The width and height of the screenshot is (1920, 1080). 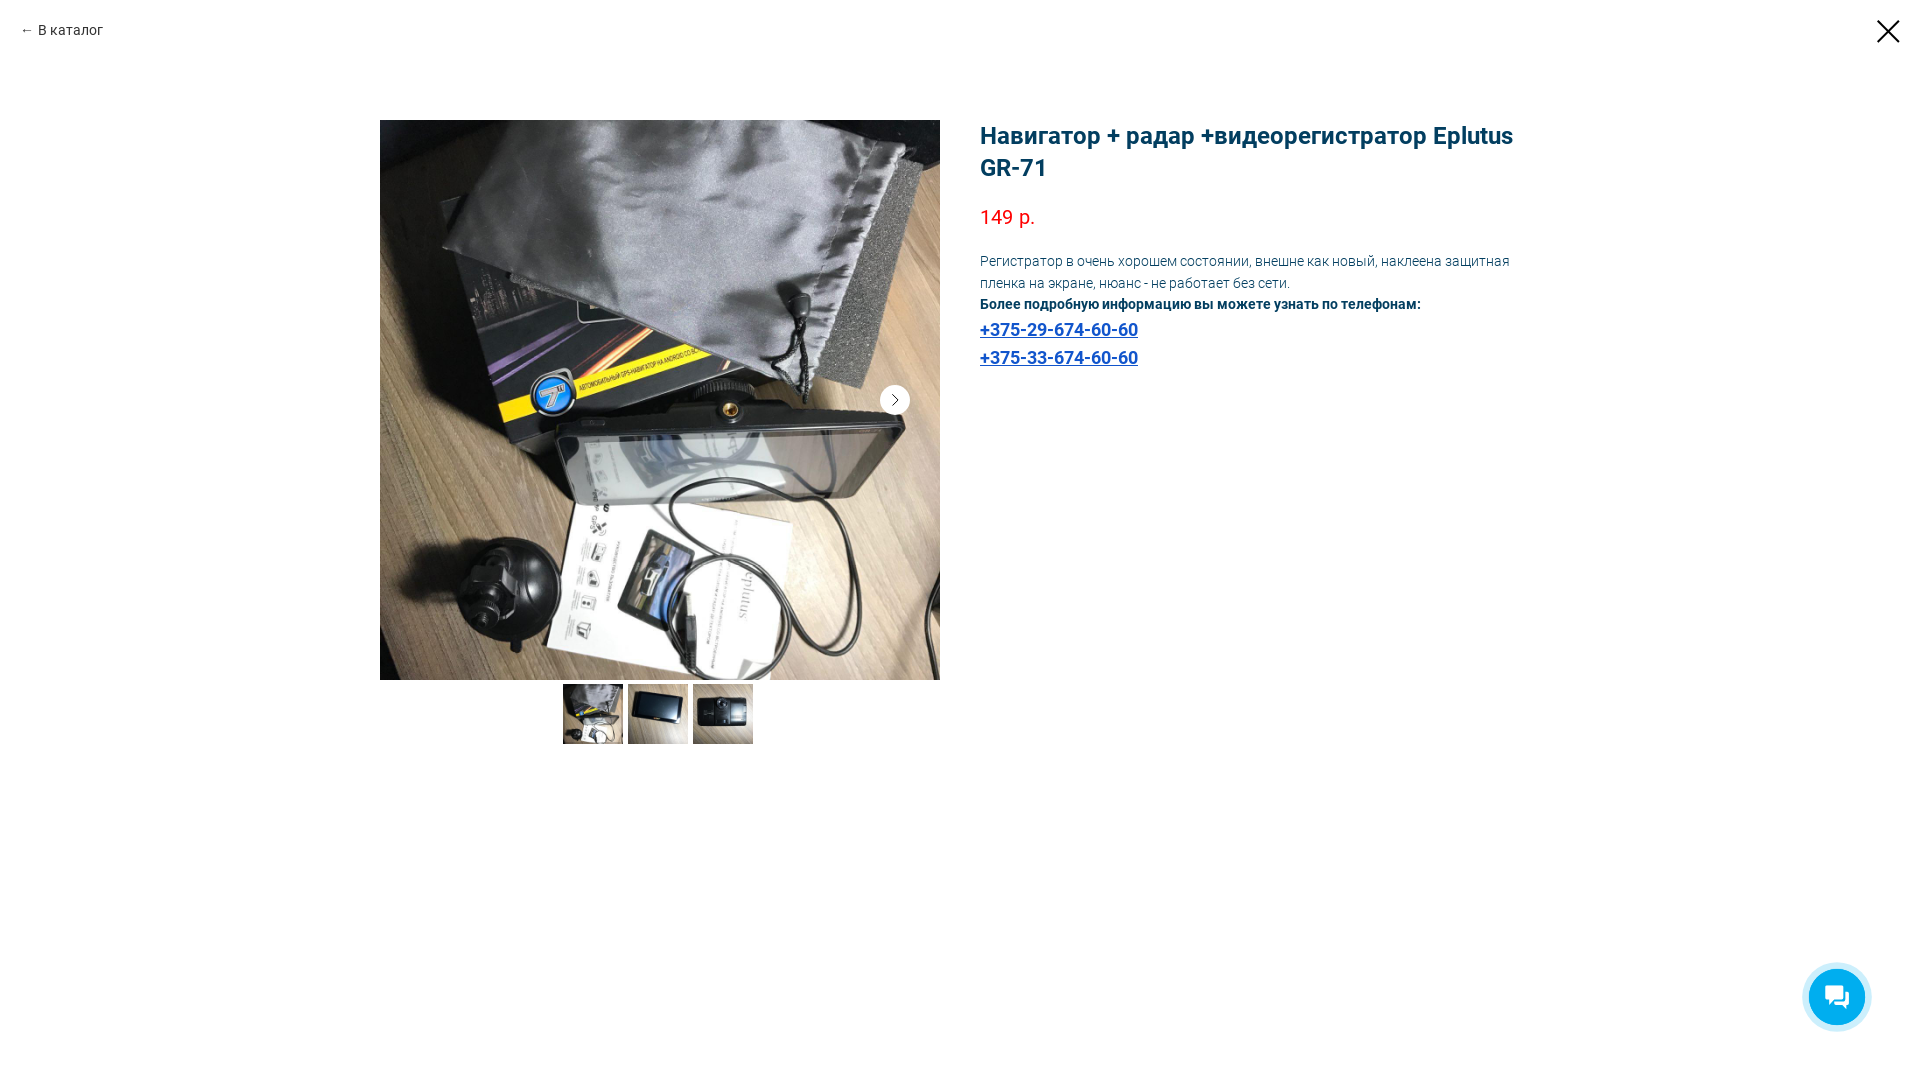 I want to click on +375-29-674-60-60, so click(x=1058, y=330).